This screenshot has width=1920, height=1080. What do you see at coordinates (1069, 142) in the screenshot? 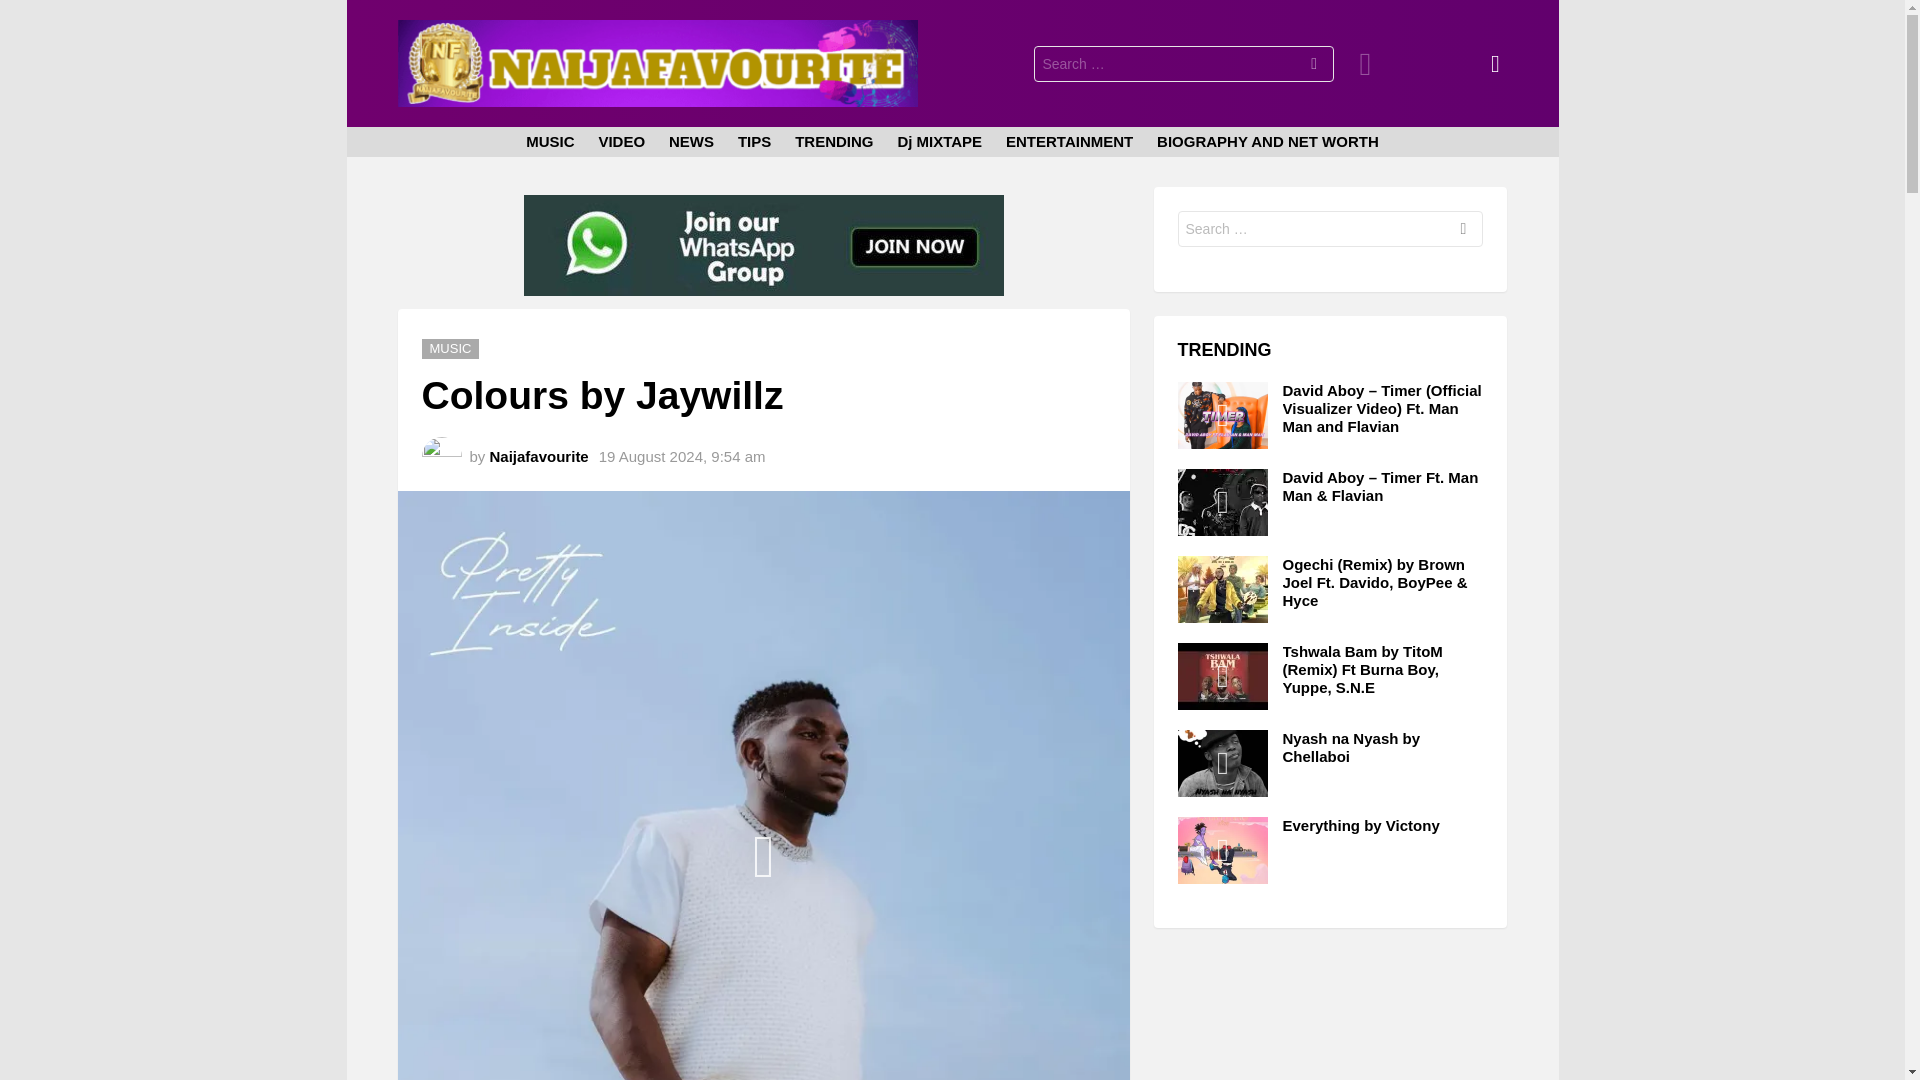
I see `ENTERTAINMENT` at bounding box center [1069, 142].